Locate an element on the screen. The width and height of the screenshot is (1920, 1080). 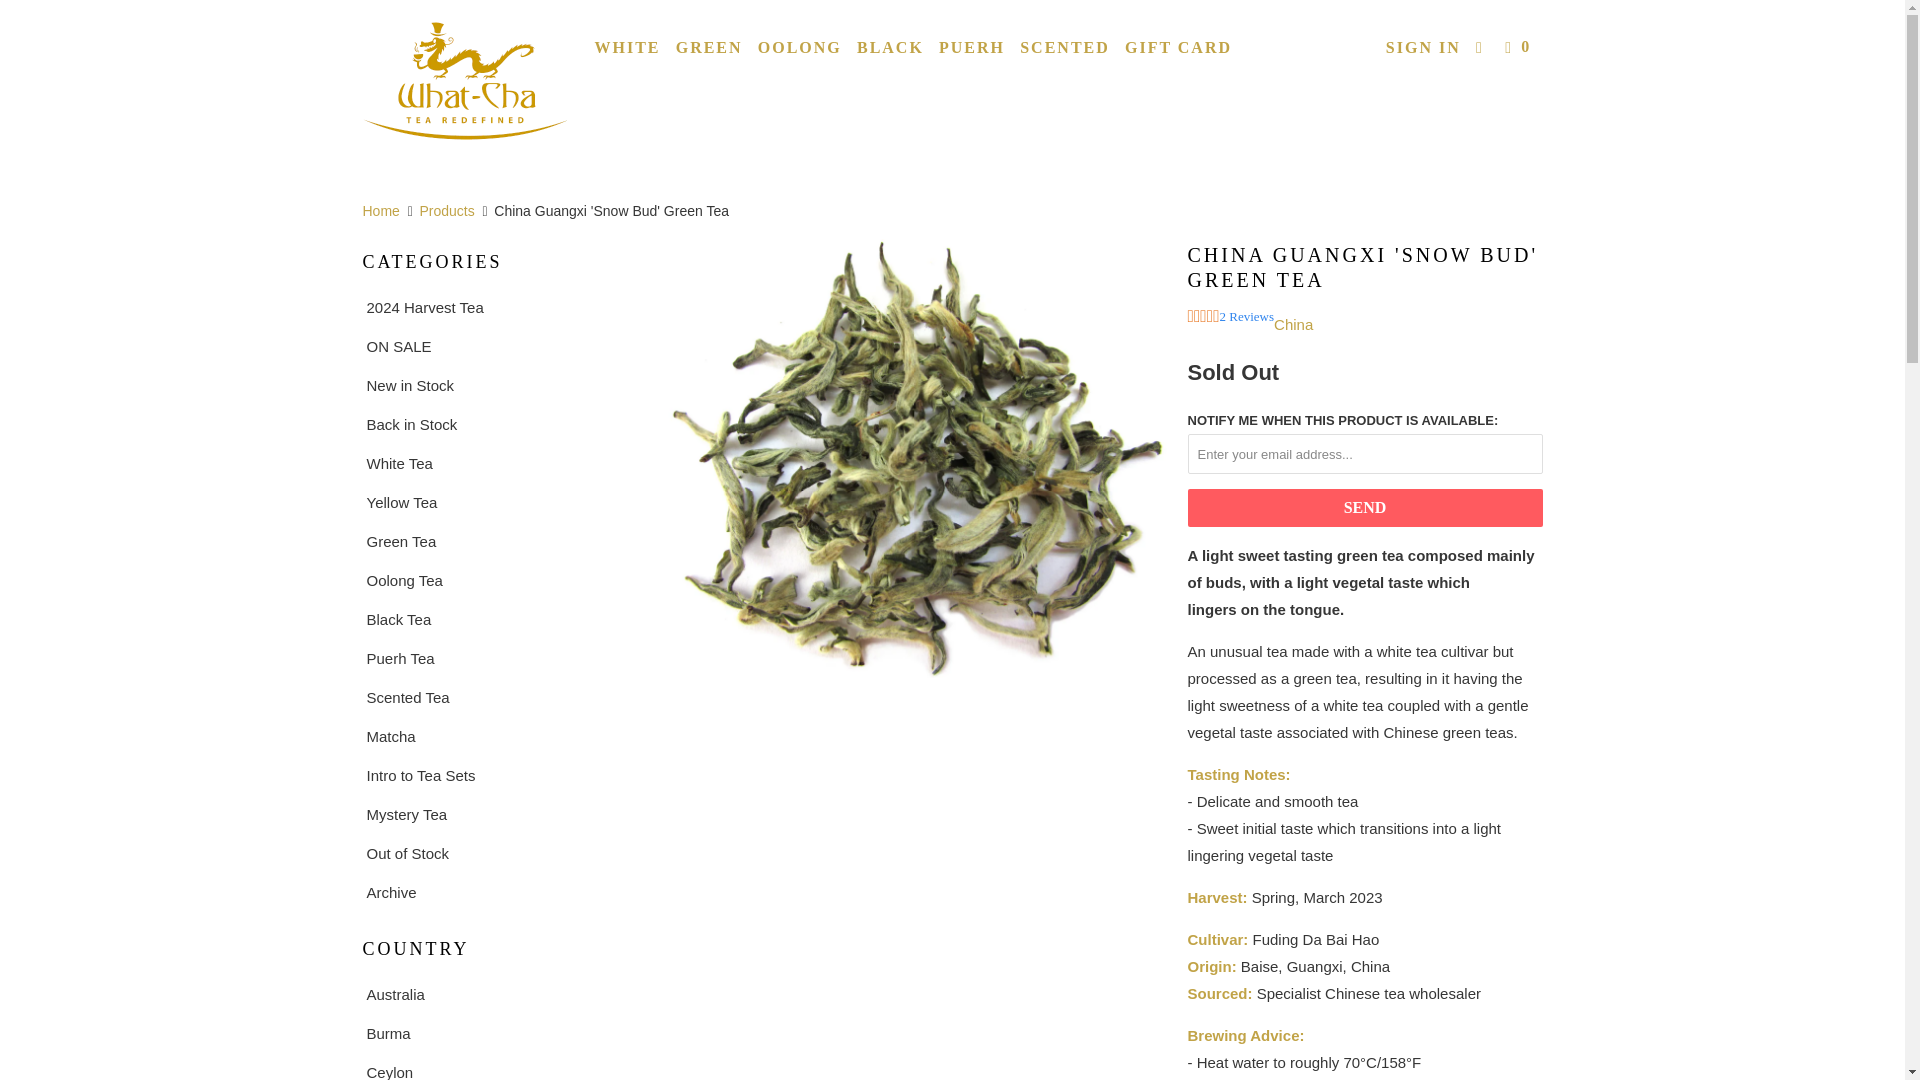
2024 Harvest Tea is located at coordinates (493, 306).